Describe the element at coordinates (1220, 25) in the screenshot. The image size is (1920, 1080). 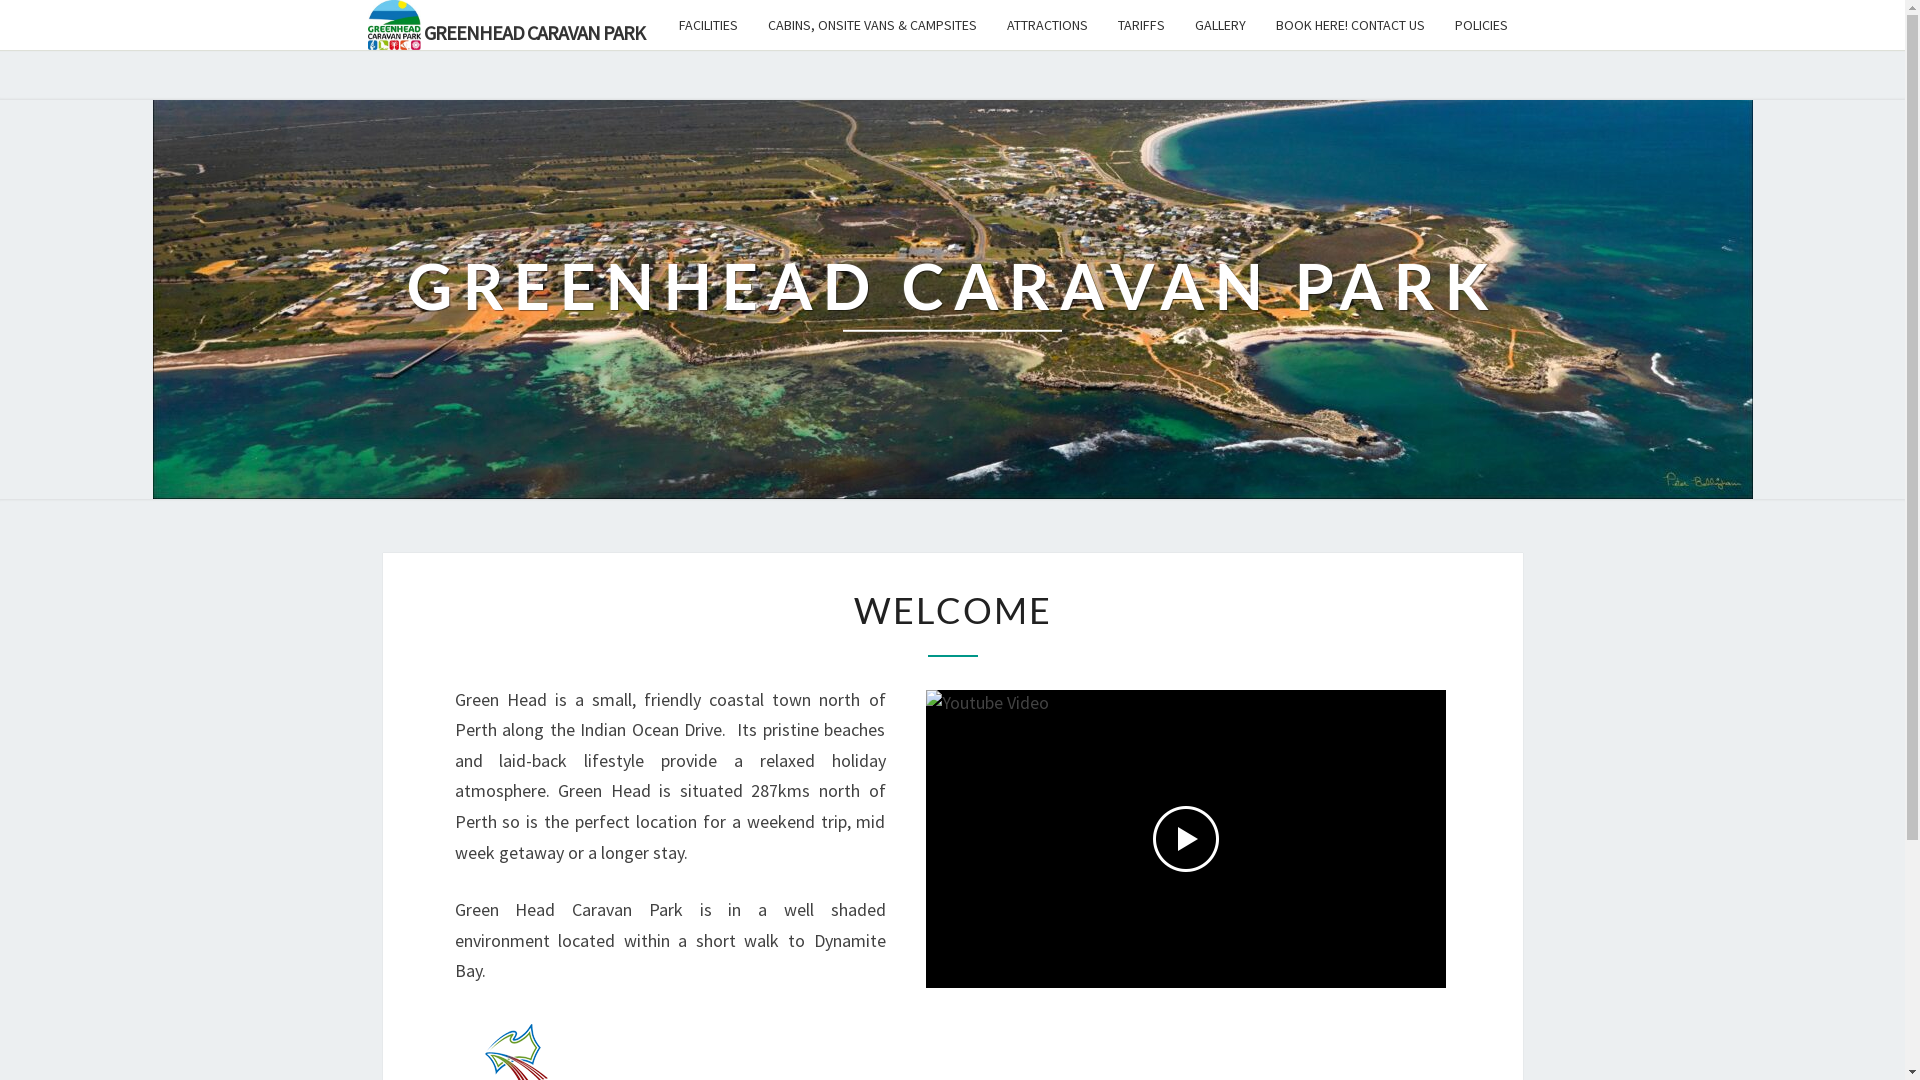
I see `GALLERY` at that location.